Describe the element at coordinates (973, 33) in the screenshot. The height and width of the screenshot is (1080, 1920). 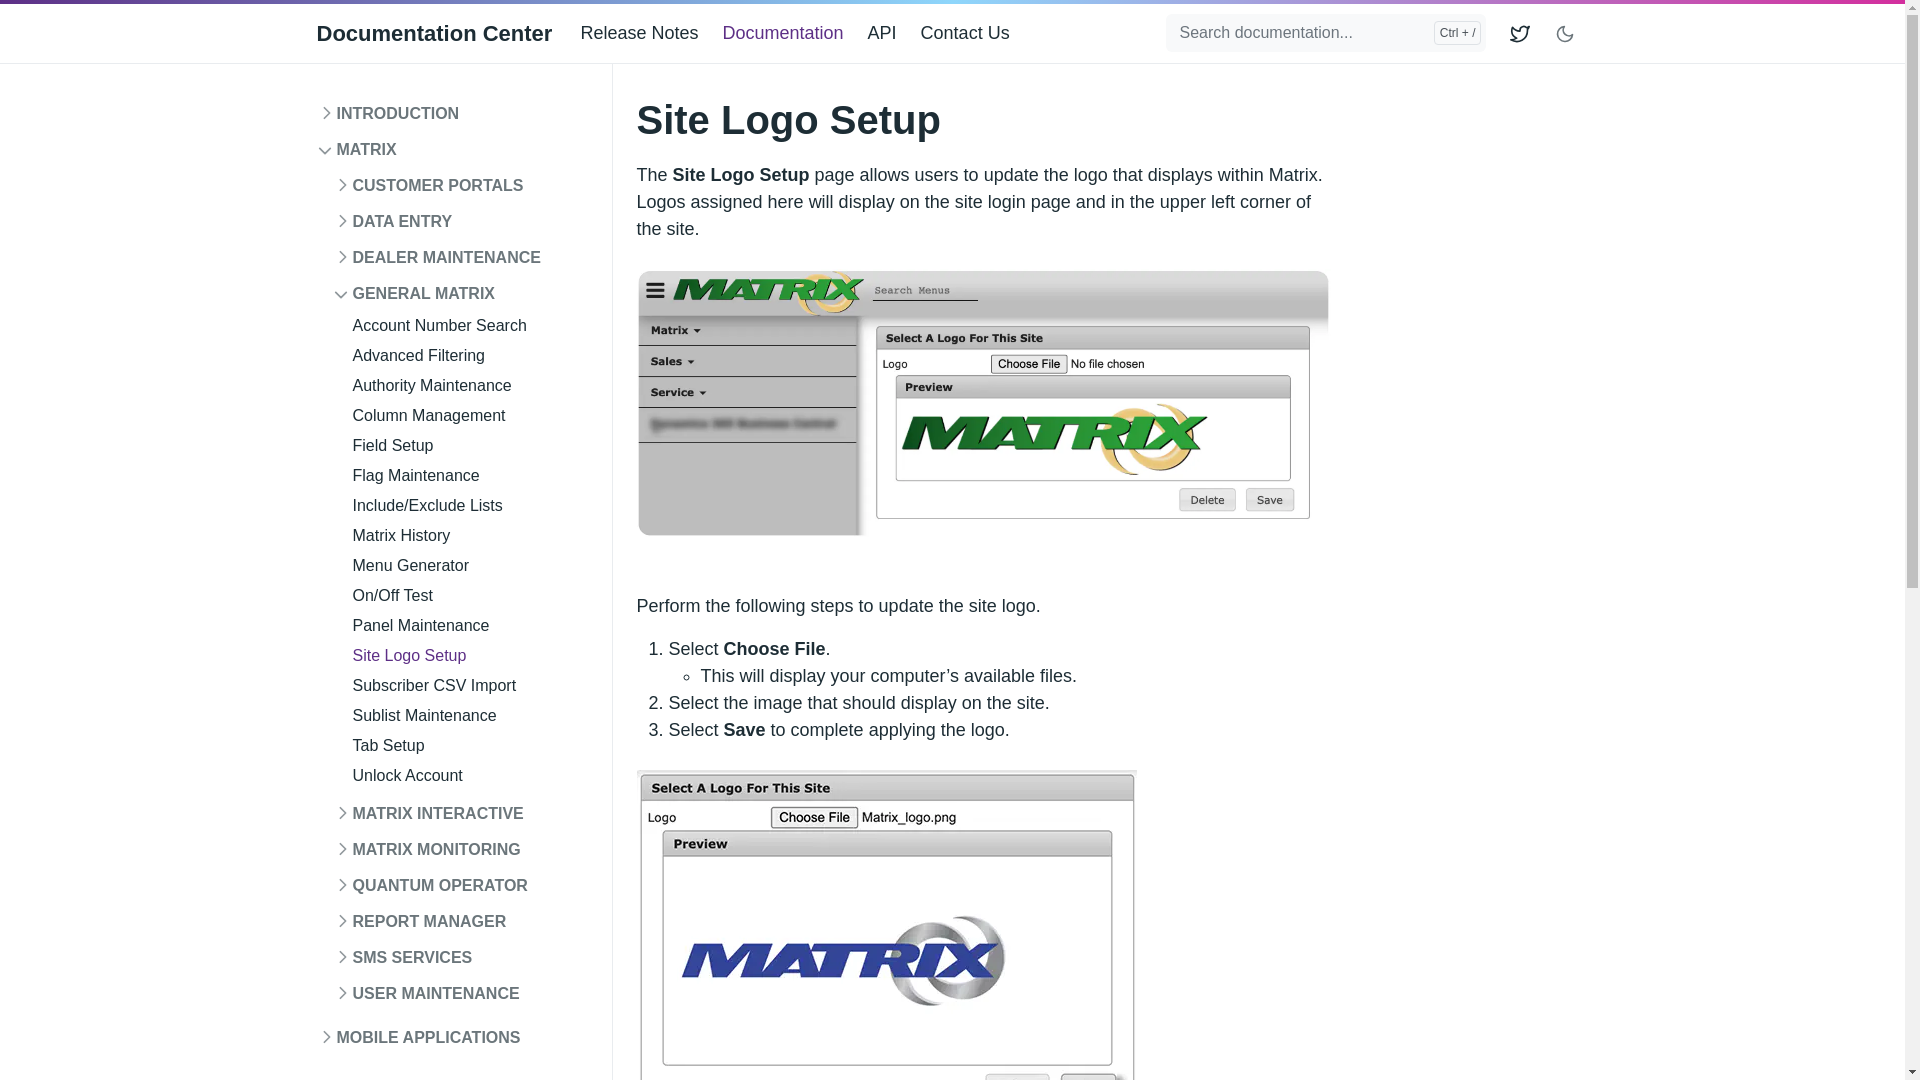
I see `Contact Us` at that location.